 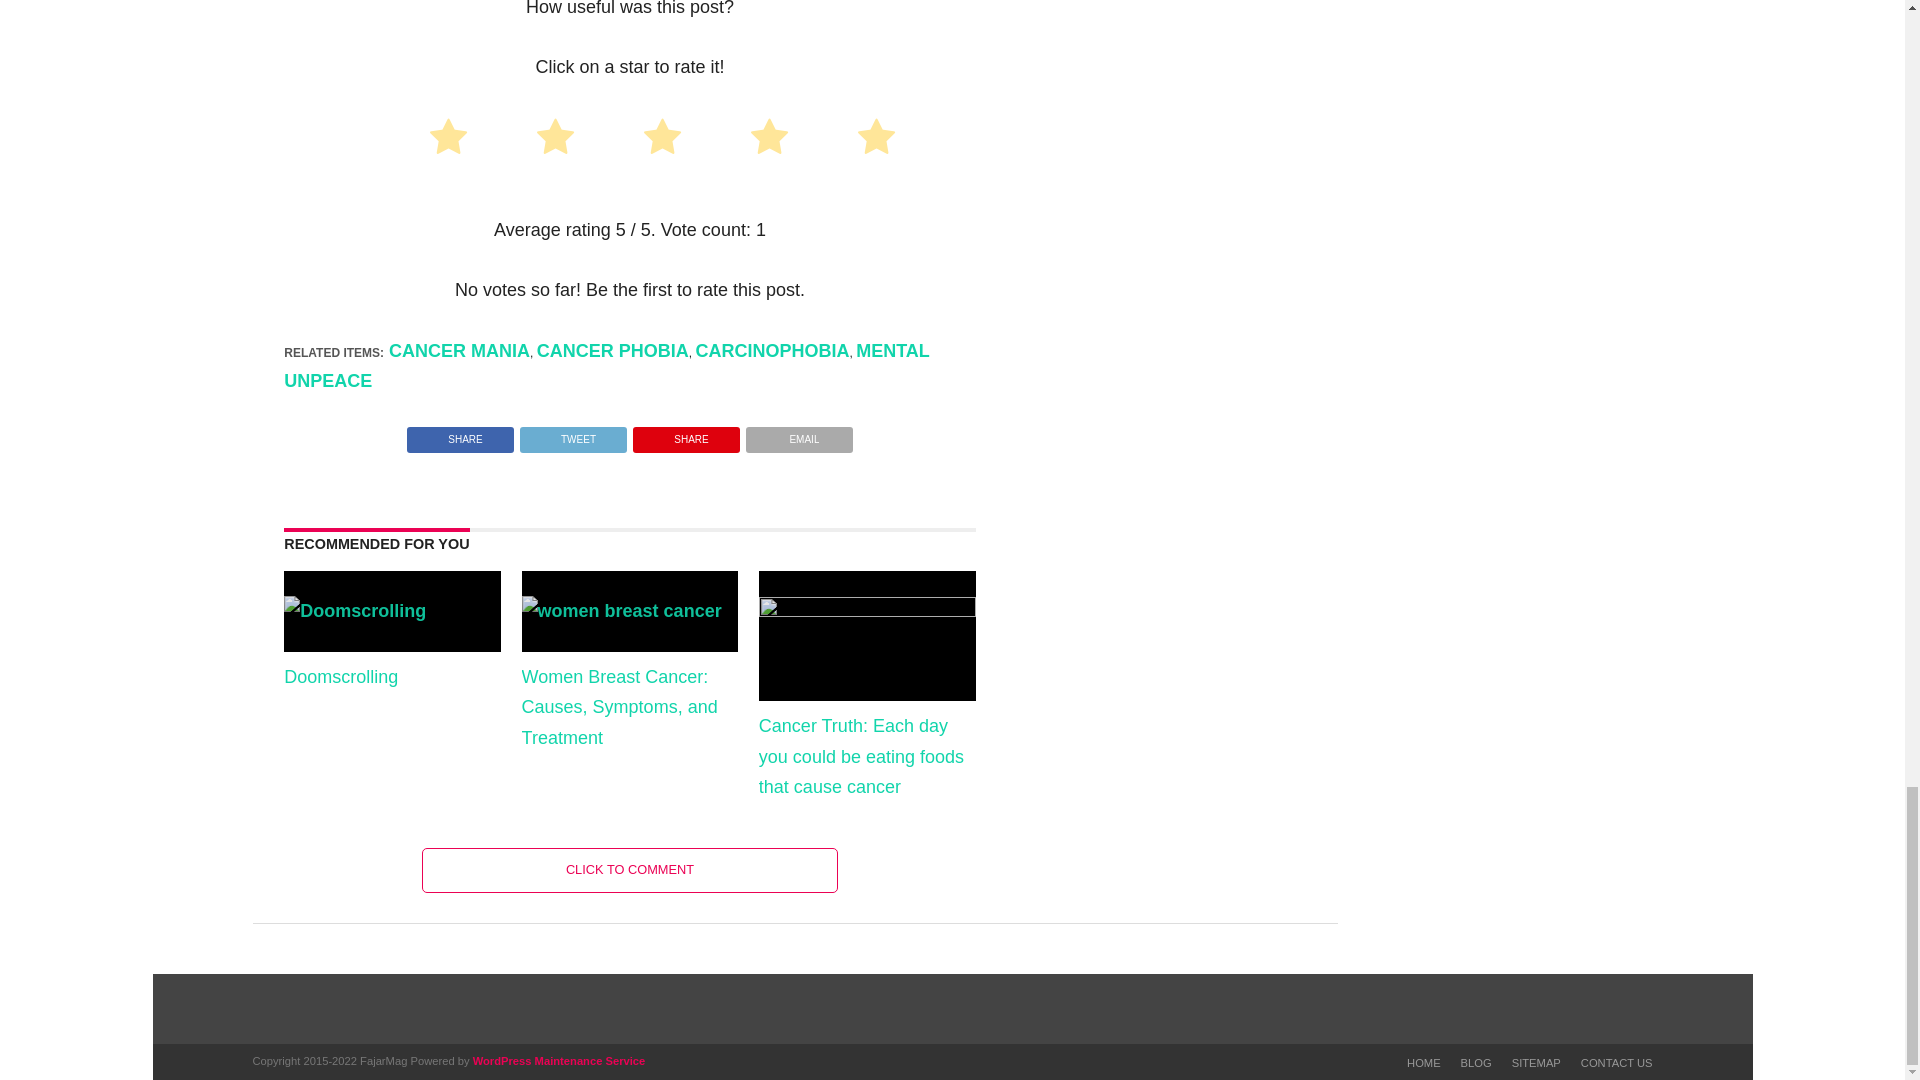 What do you see at coordinates (772, 350) in the screenshot?
I see `CARCINOPHOBIA` at bounding box center [772, 350].